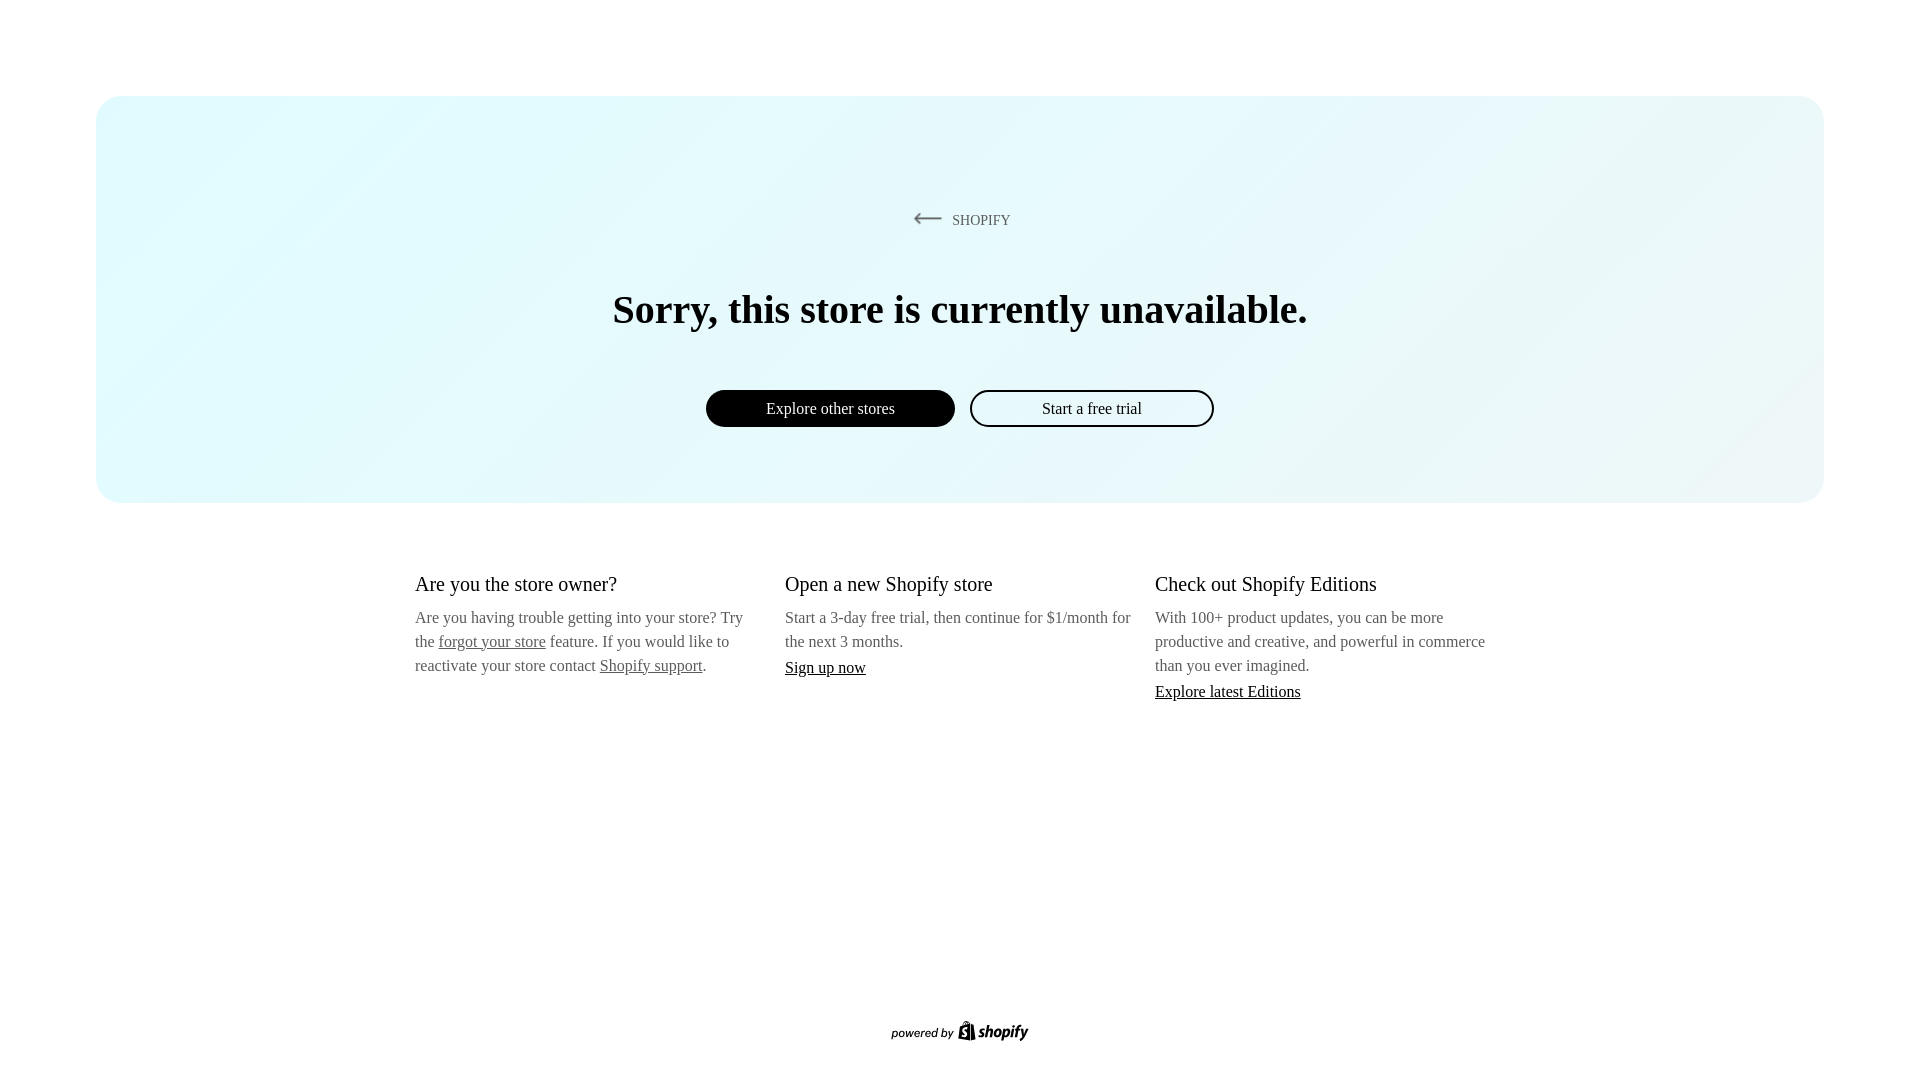 Image resolution: width=1920 pixels, height=1080 pixels. Describe the element at coordinates (830, 408) in the screenshot. I see `Explore other stores` at that location.